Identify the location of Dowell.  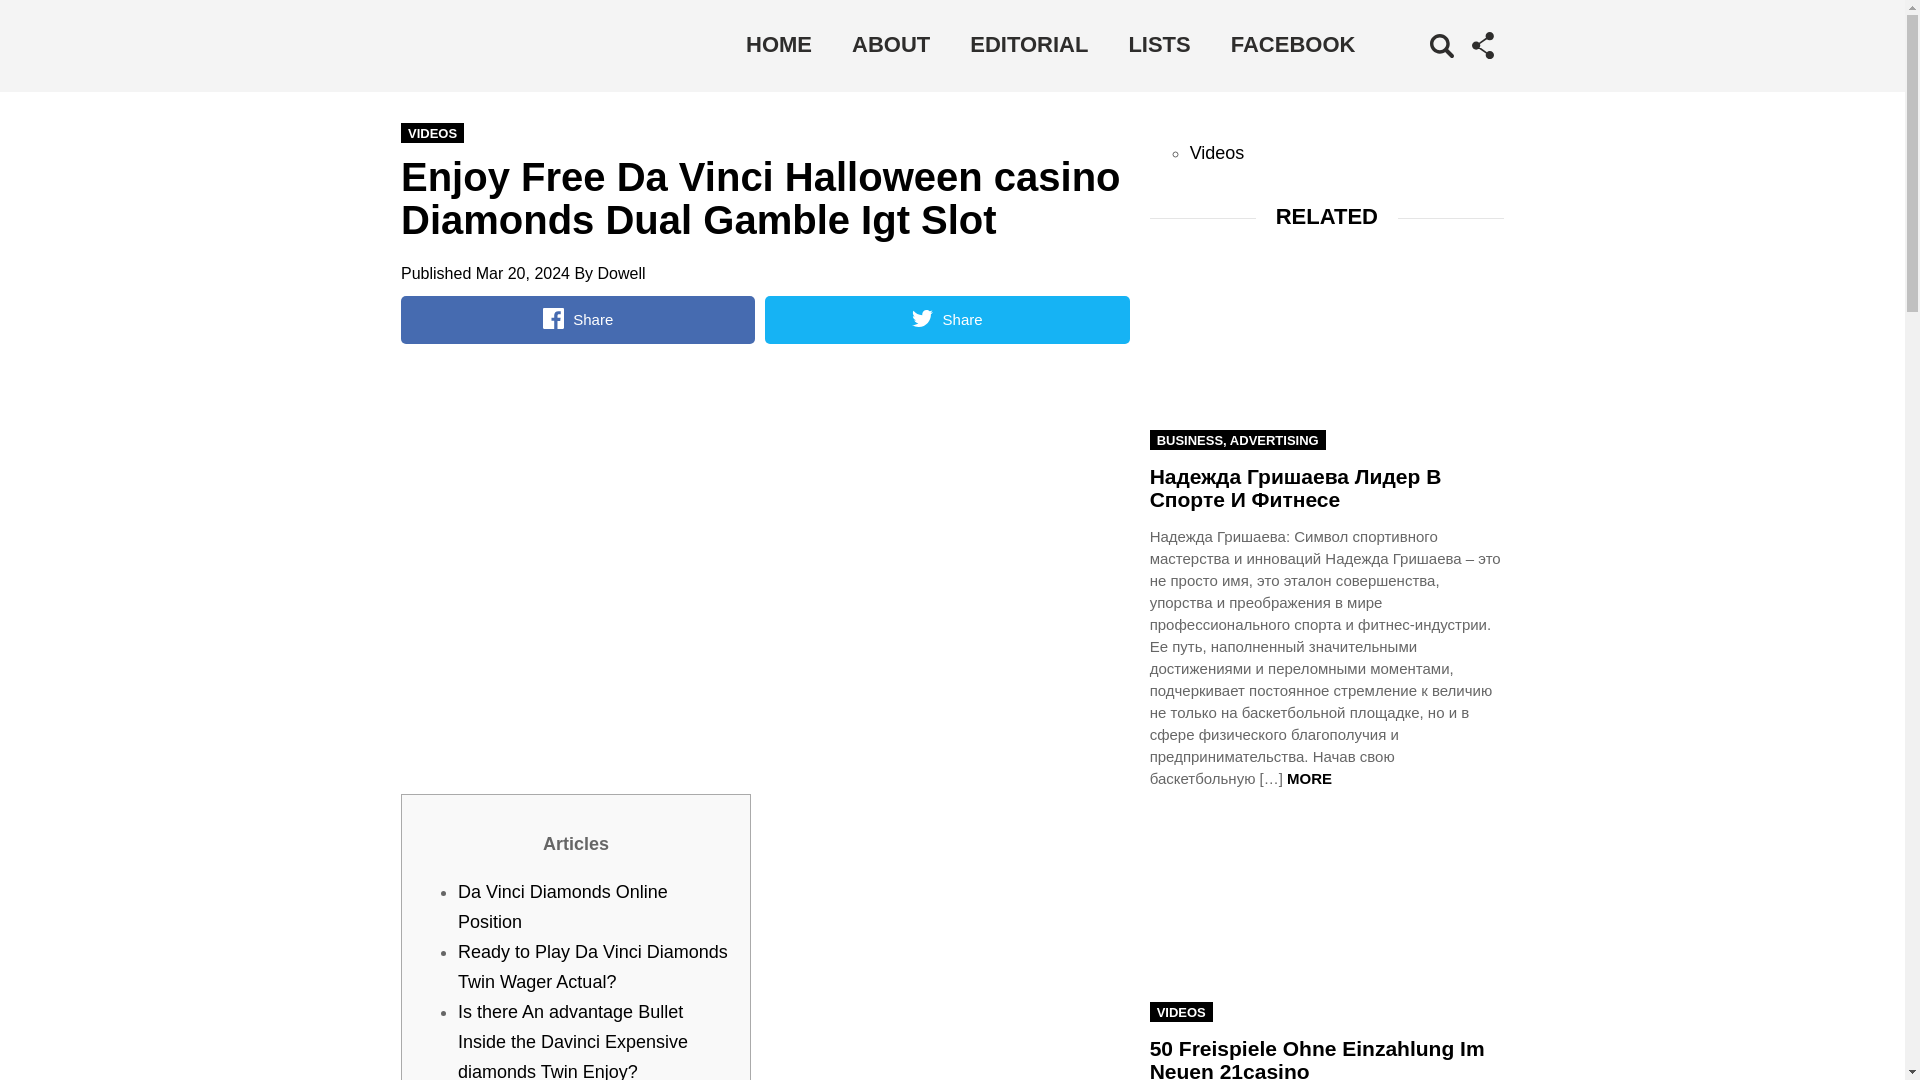
(621, 272).